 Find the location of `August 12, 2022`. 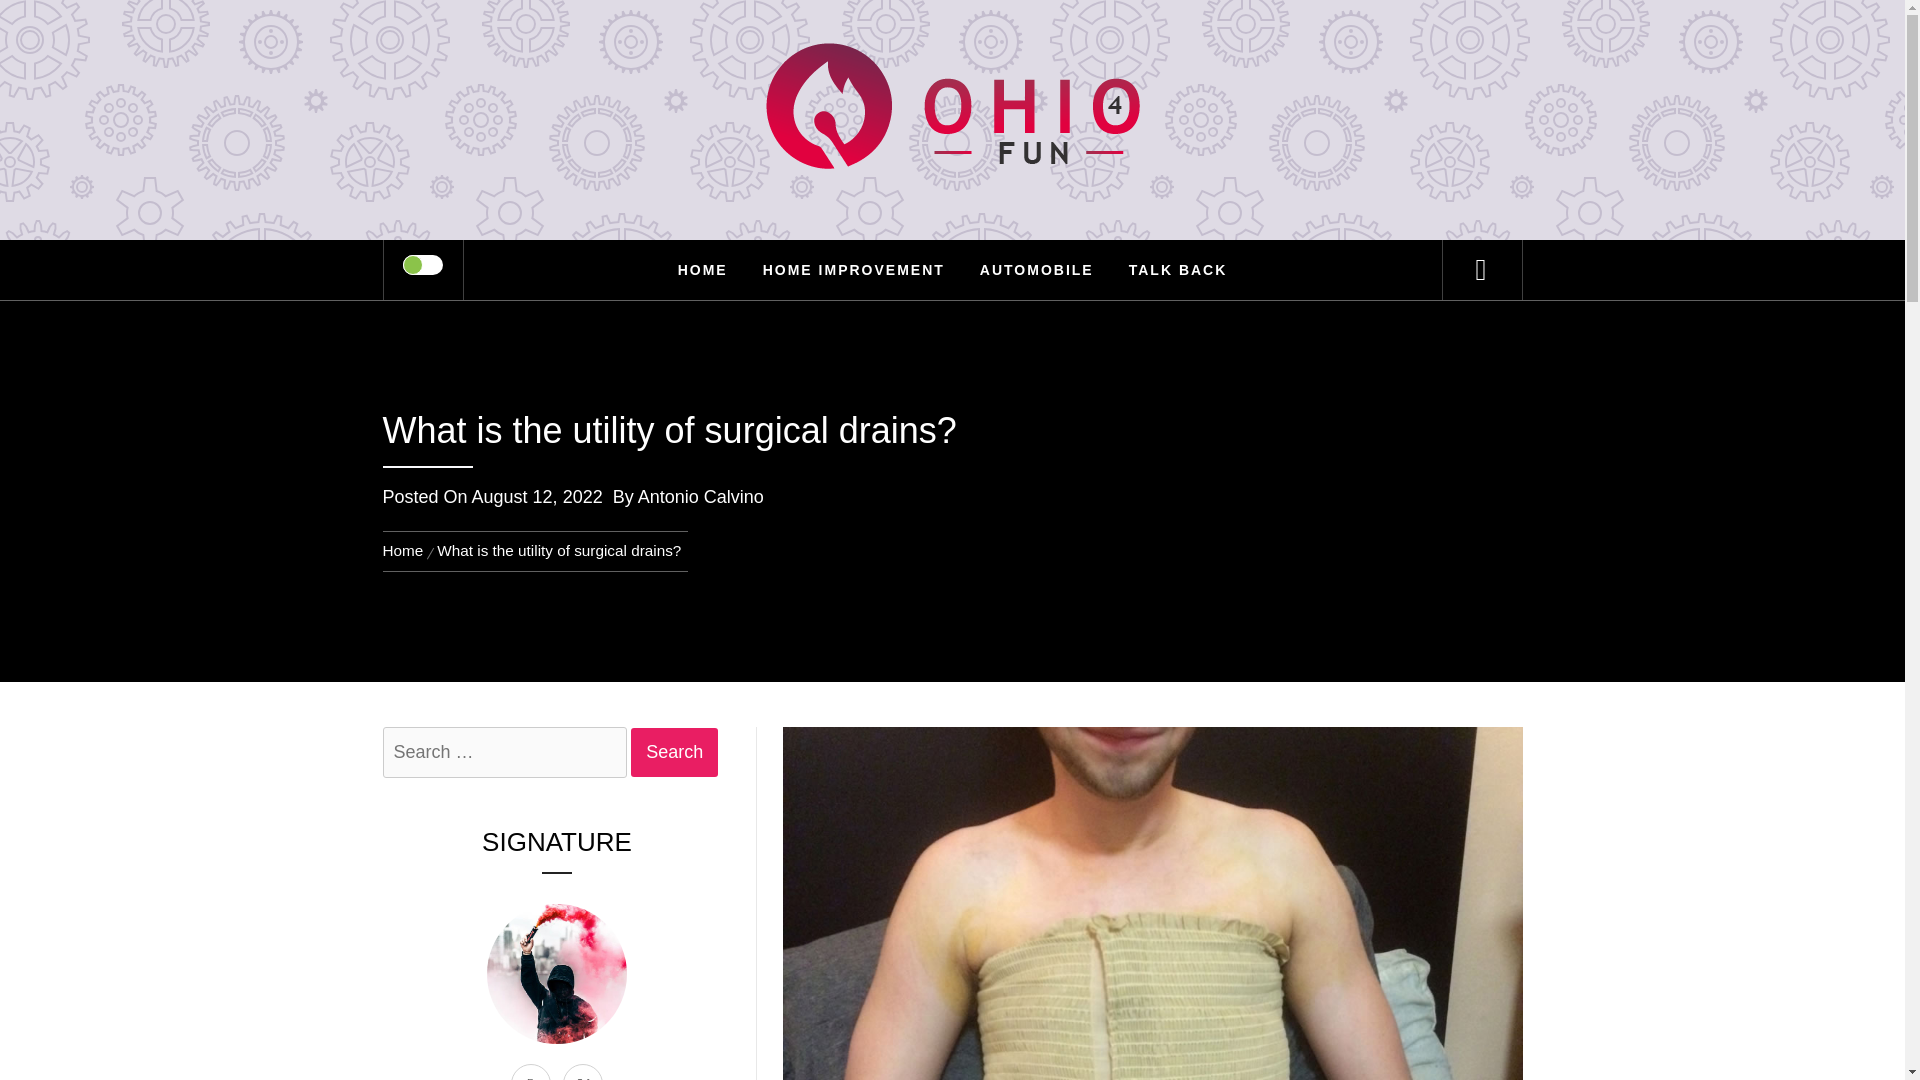

August 12, 2022 is located at coordinates (537, 496).